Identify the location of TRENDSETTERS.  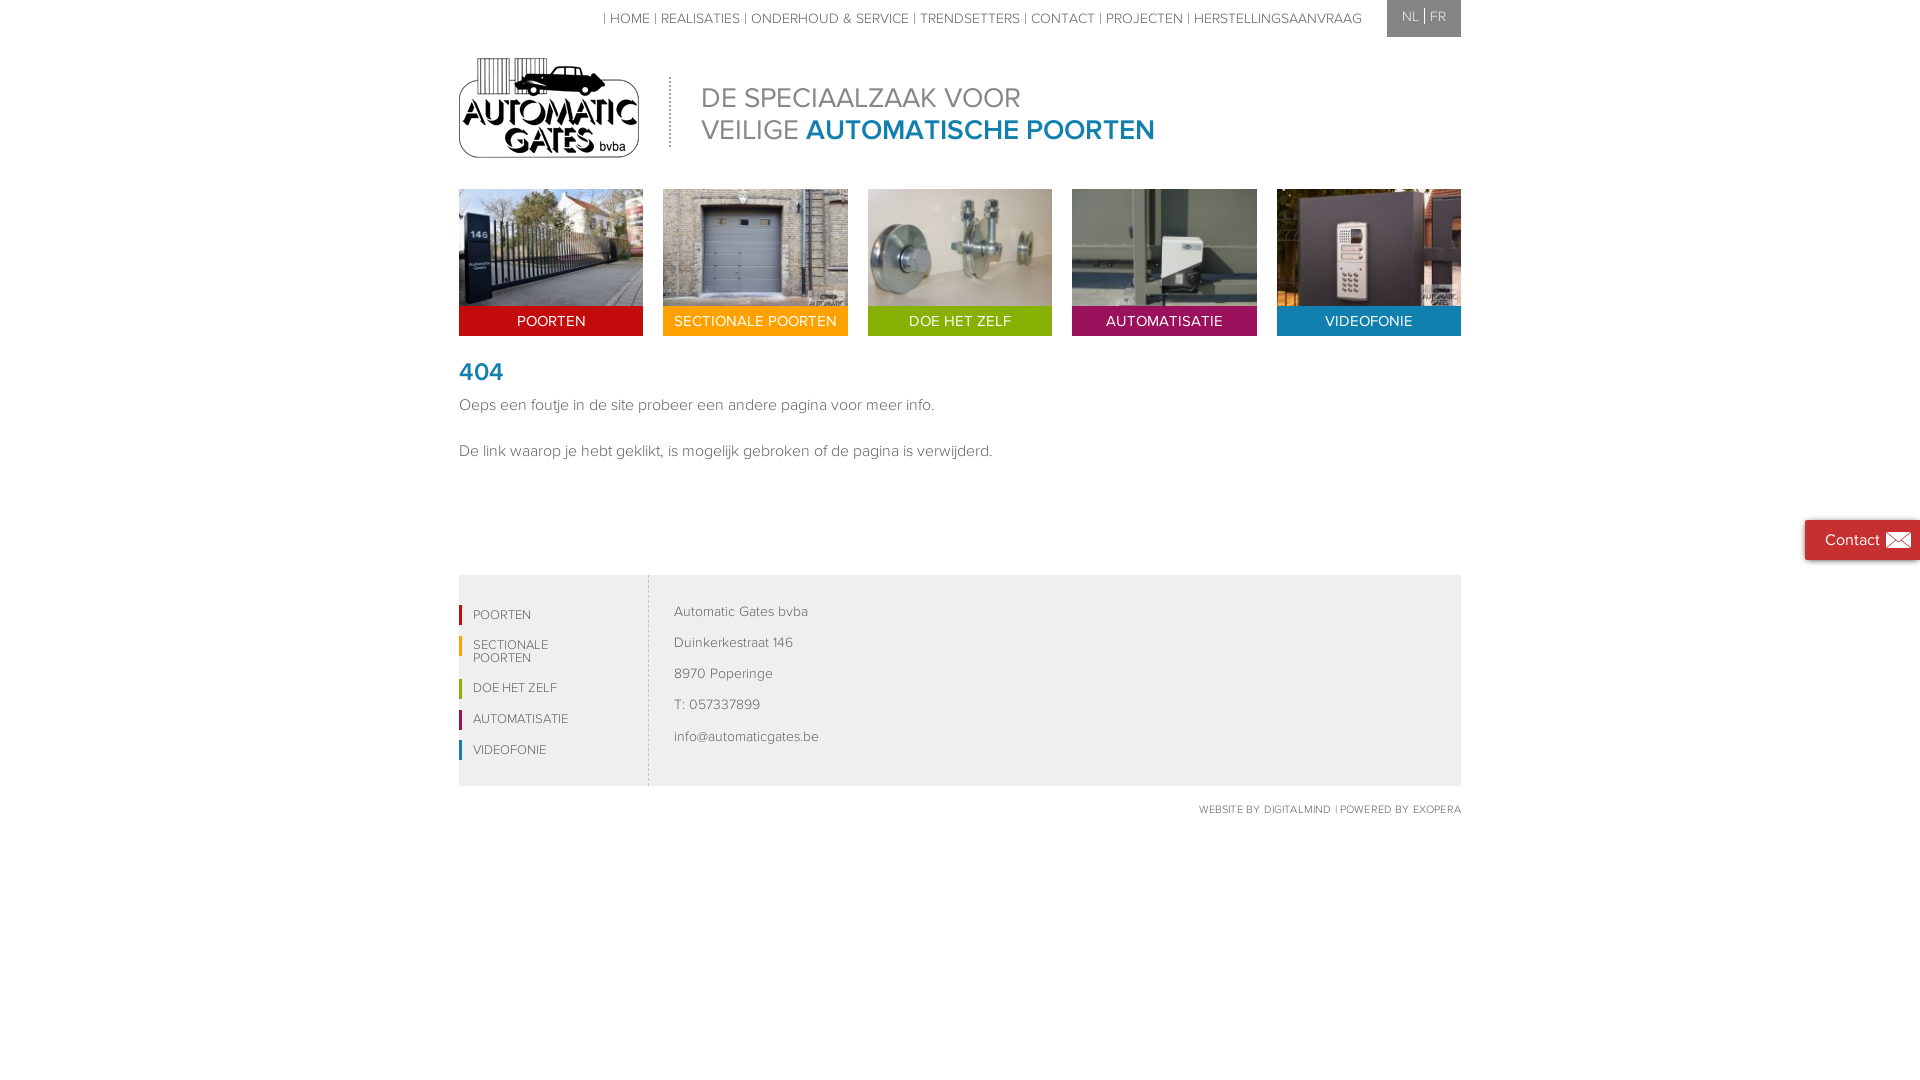
(970, 18).